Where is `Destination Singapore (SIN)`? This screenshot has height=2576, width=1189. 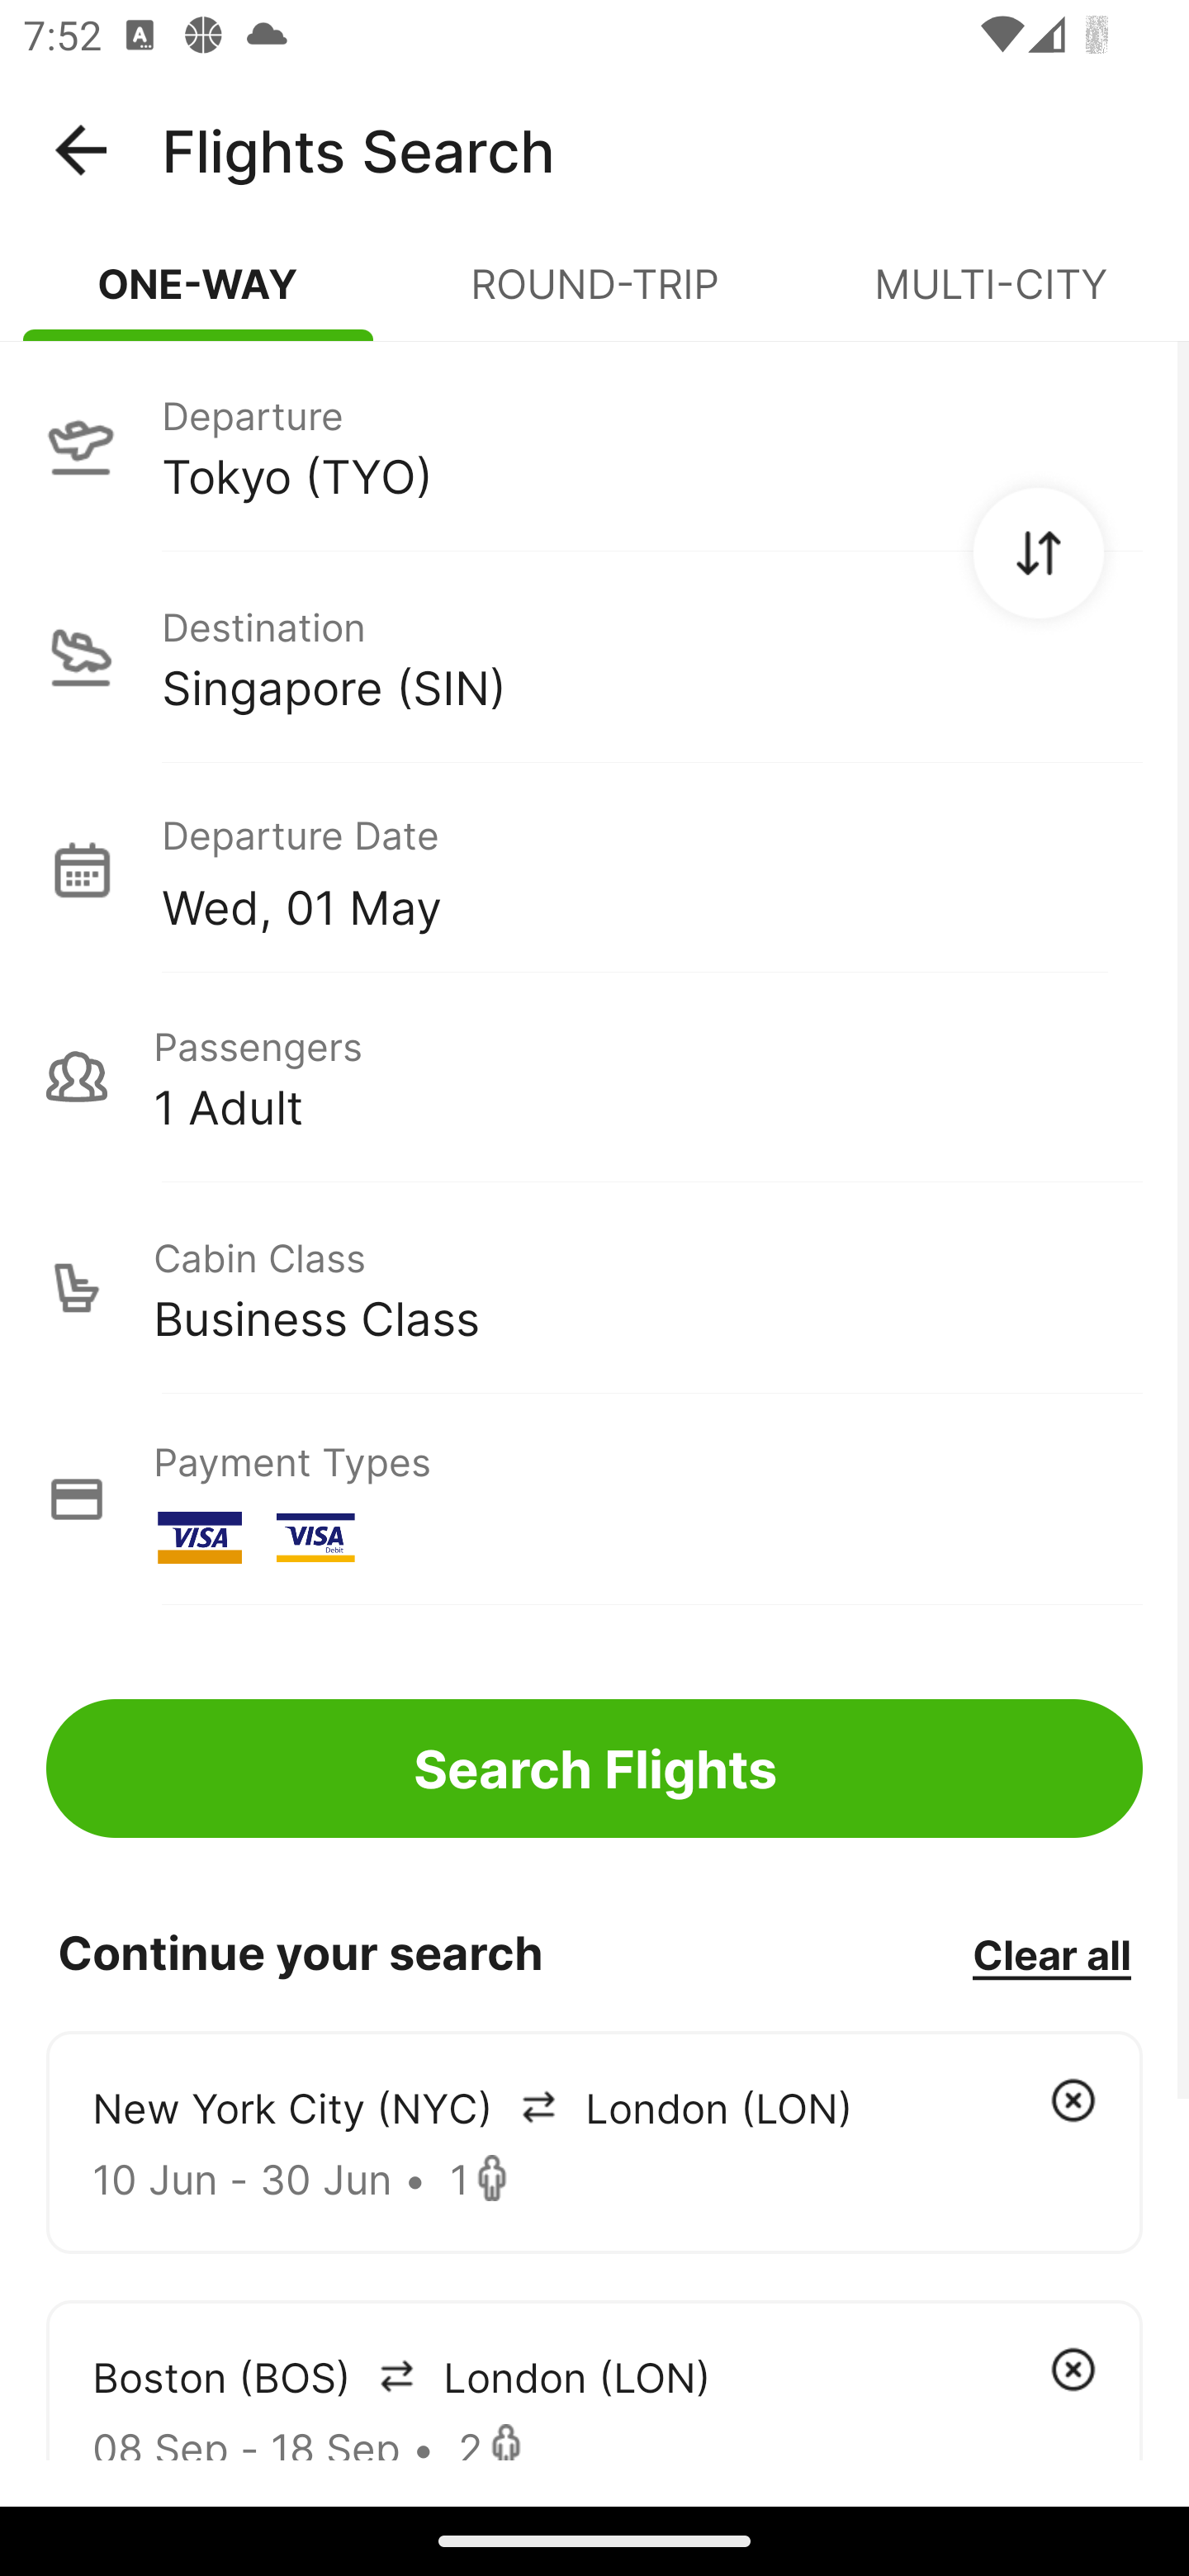 Destination Singapore (SIN) is located at coordinates (594, 657).